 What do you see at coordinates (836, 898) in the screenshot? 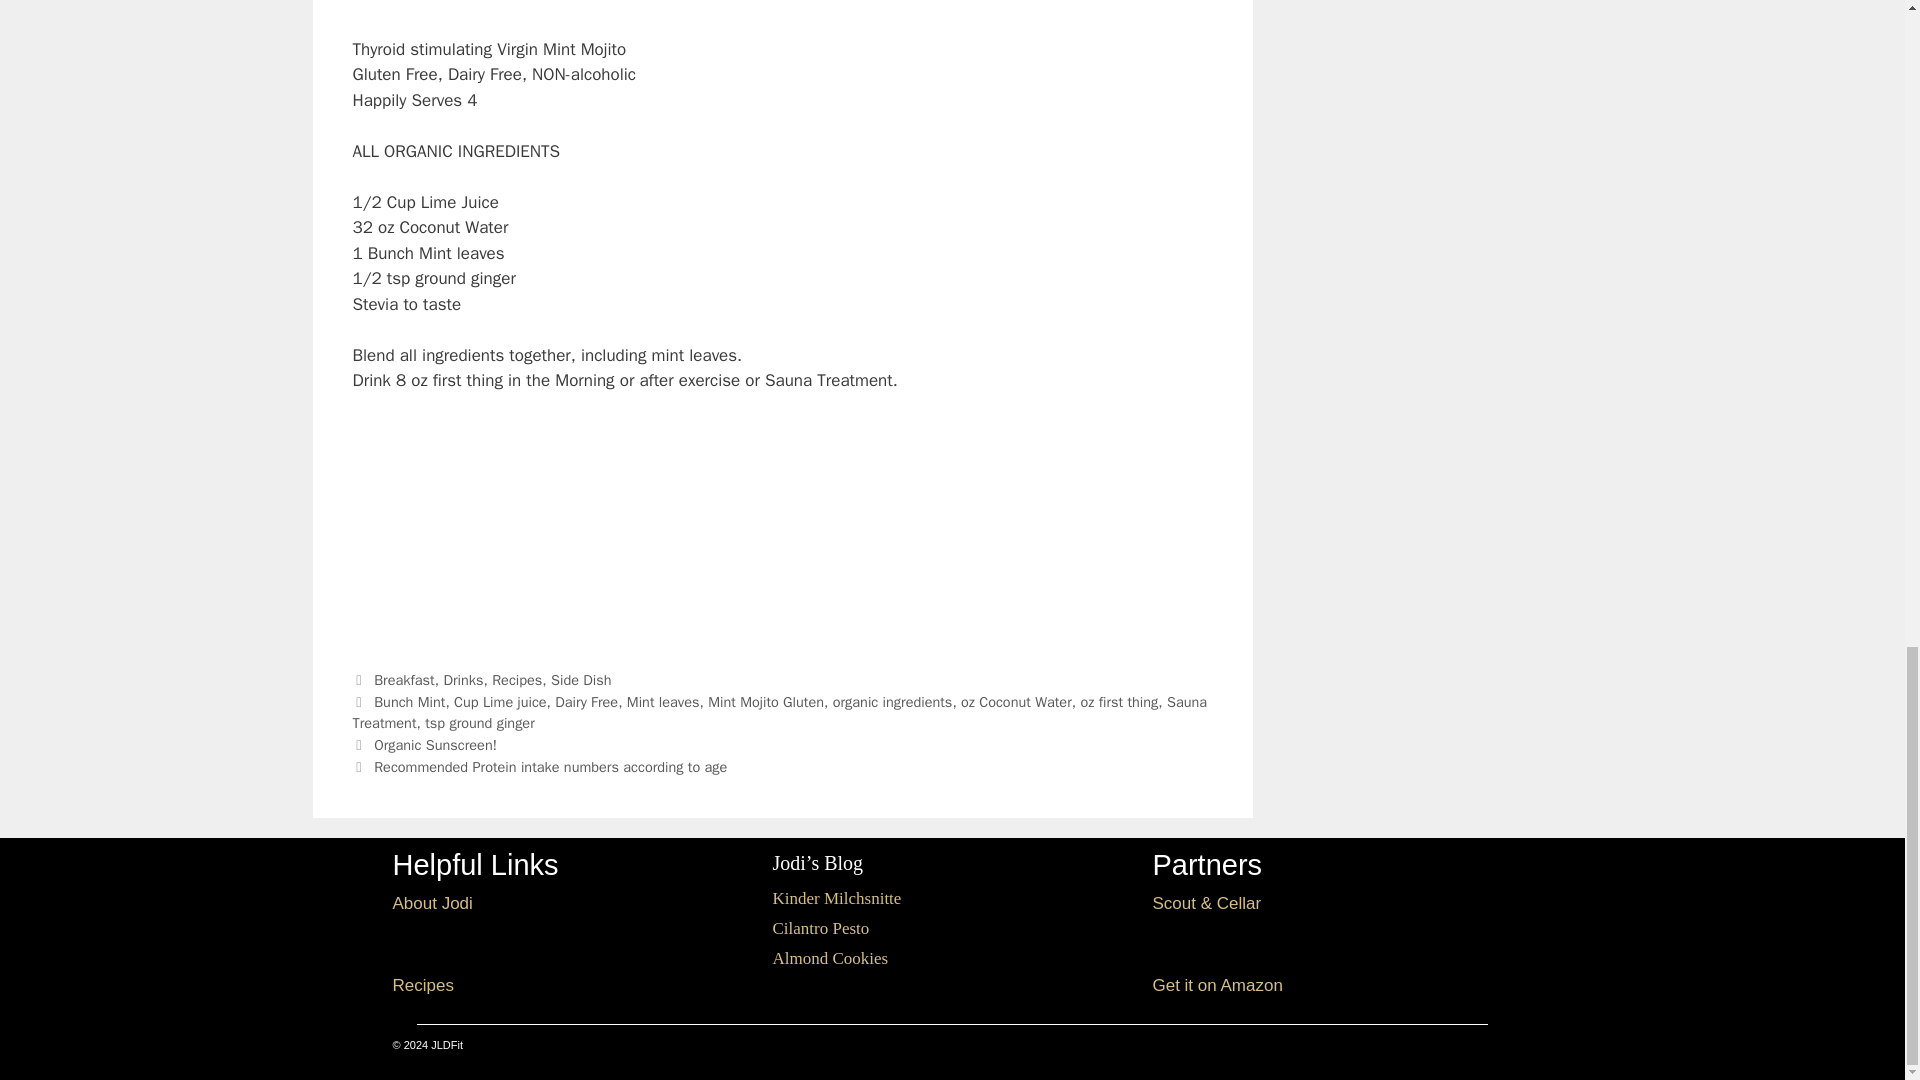
I see `Kinder Milchsnitte` at bounding box center [836, 898].